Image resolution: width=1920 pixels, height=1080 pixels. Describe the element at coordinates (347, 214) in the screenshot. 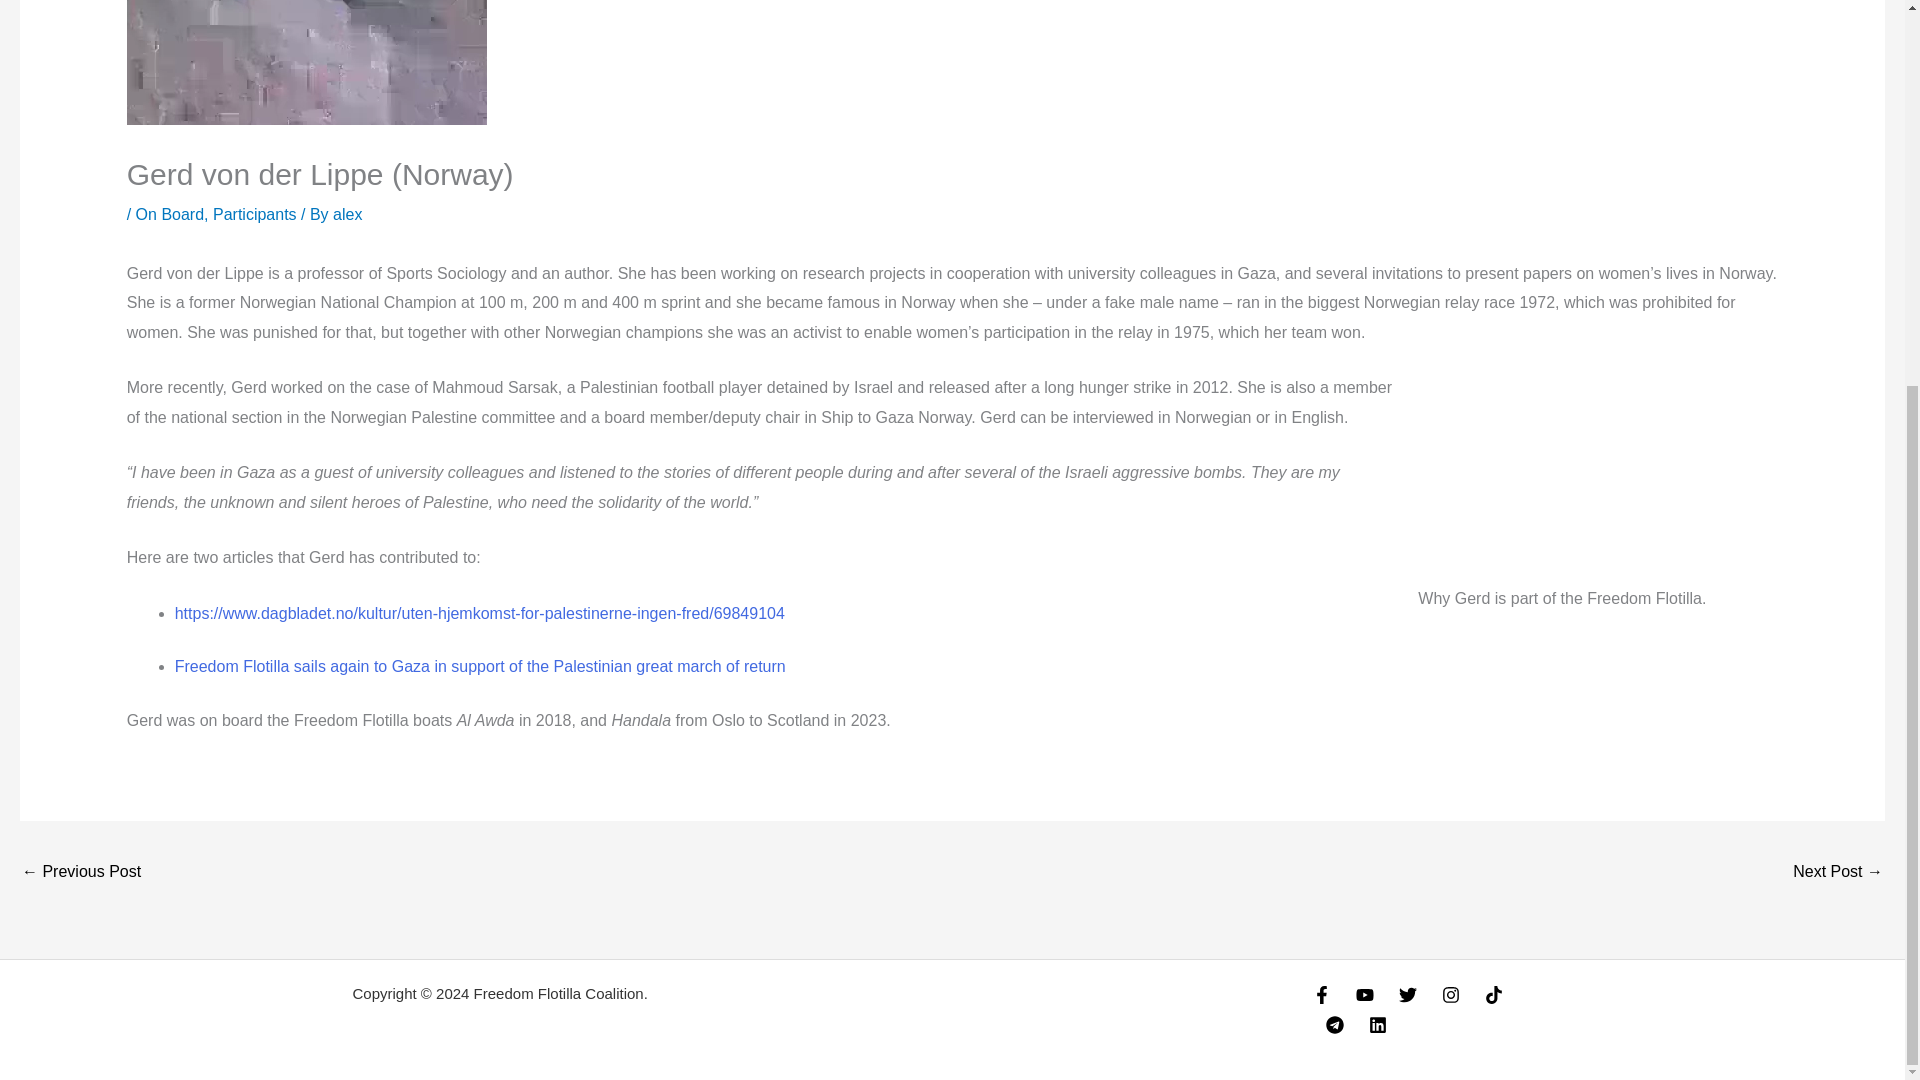

I see `View all posts by alex` at that location.